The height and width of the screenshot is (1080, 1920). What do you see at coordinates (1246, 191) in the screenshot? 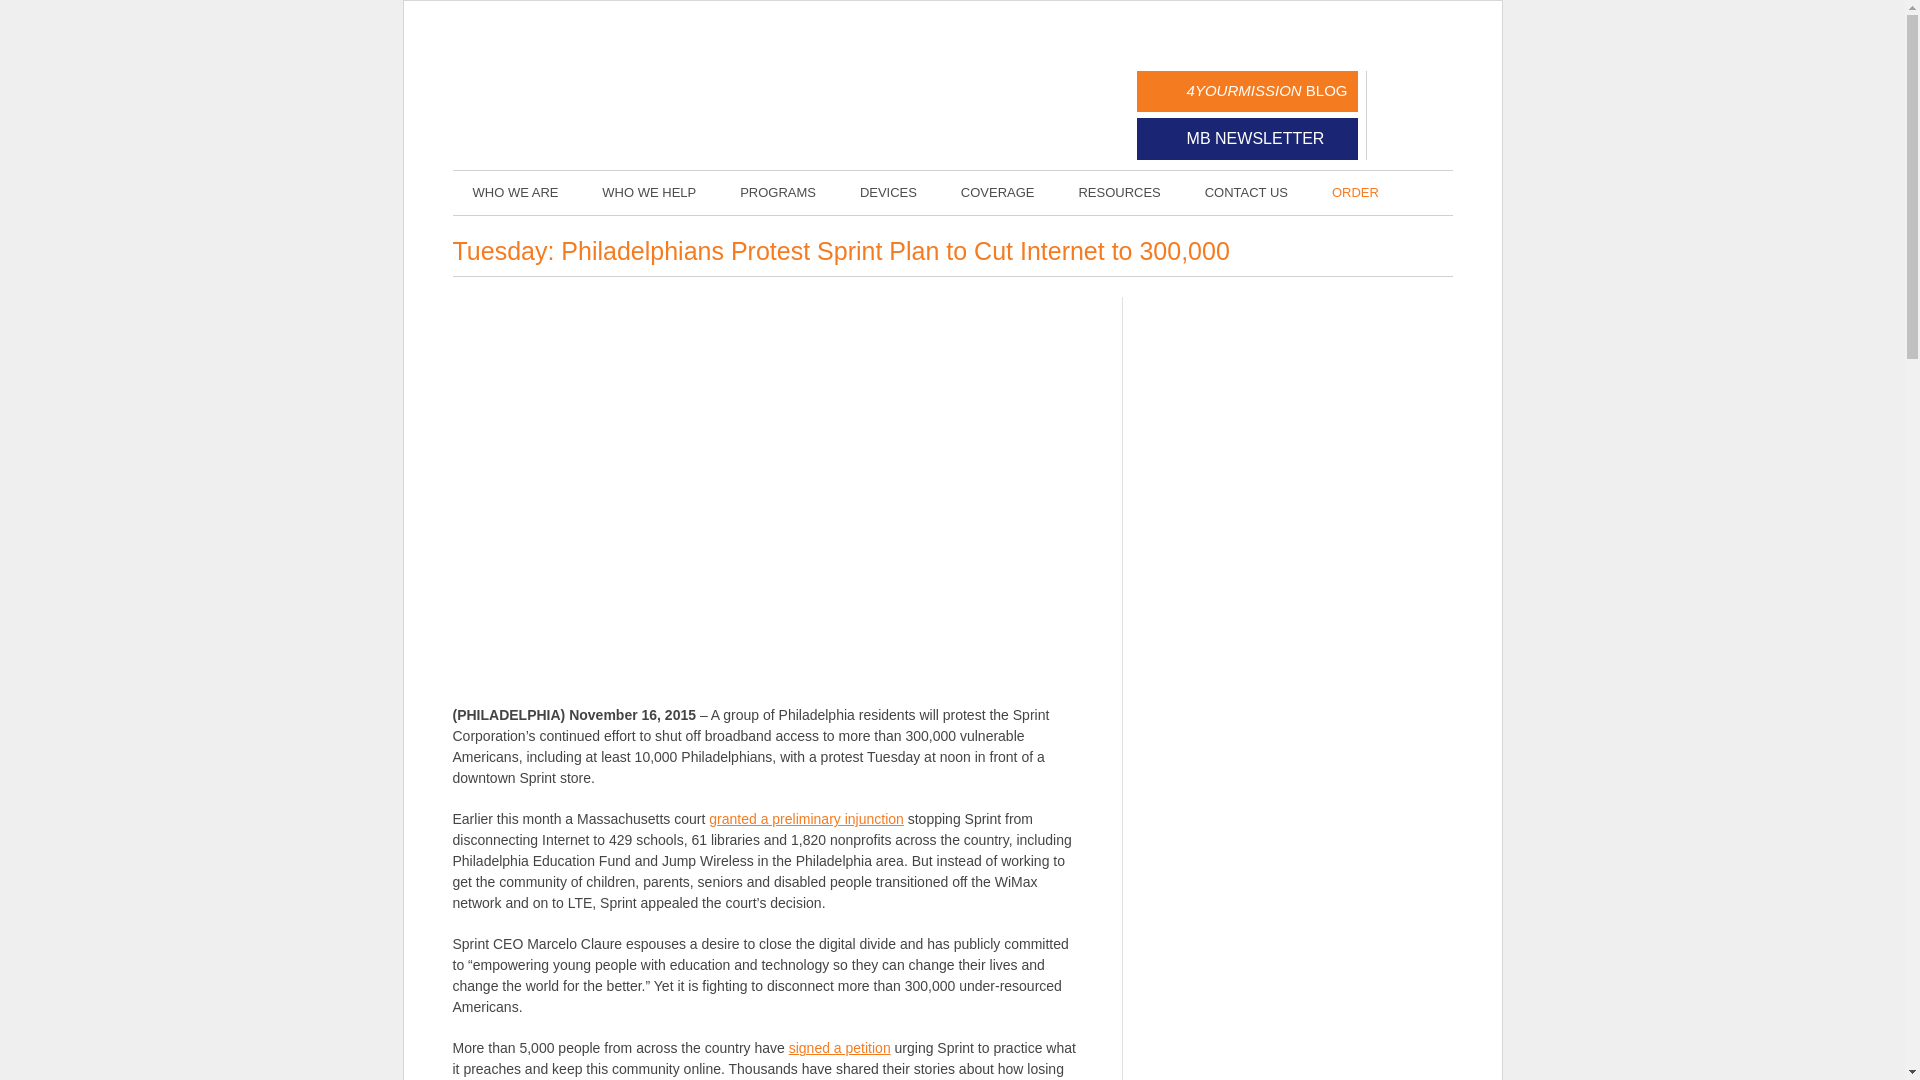
I see `contactnav` at bounding box center [1246, 191].